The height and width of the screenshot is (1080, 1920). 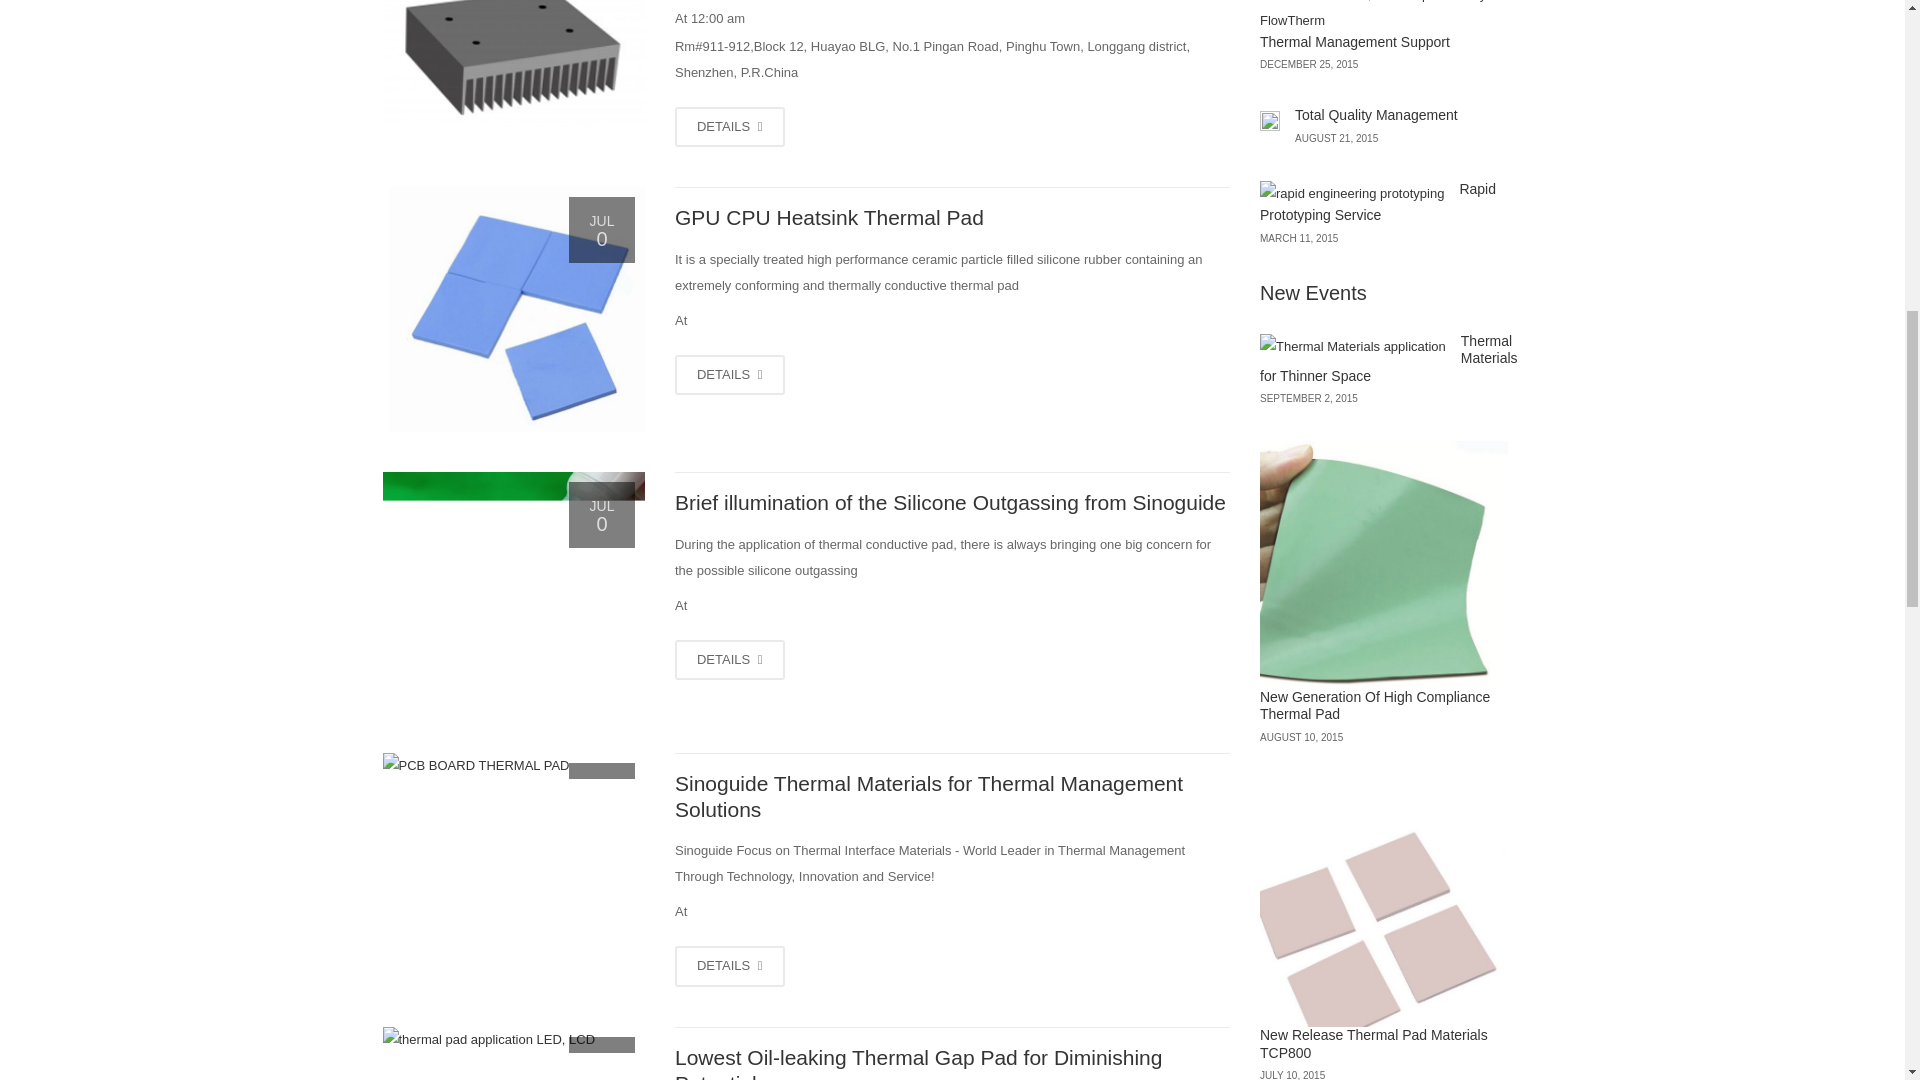 I want to click on Brief illumination of the Silicone Outgassing from Sinoguide, so click(x=730, y=660).